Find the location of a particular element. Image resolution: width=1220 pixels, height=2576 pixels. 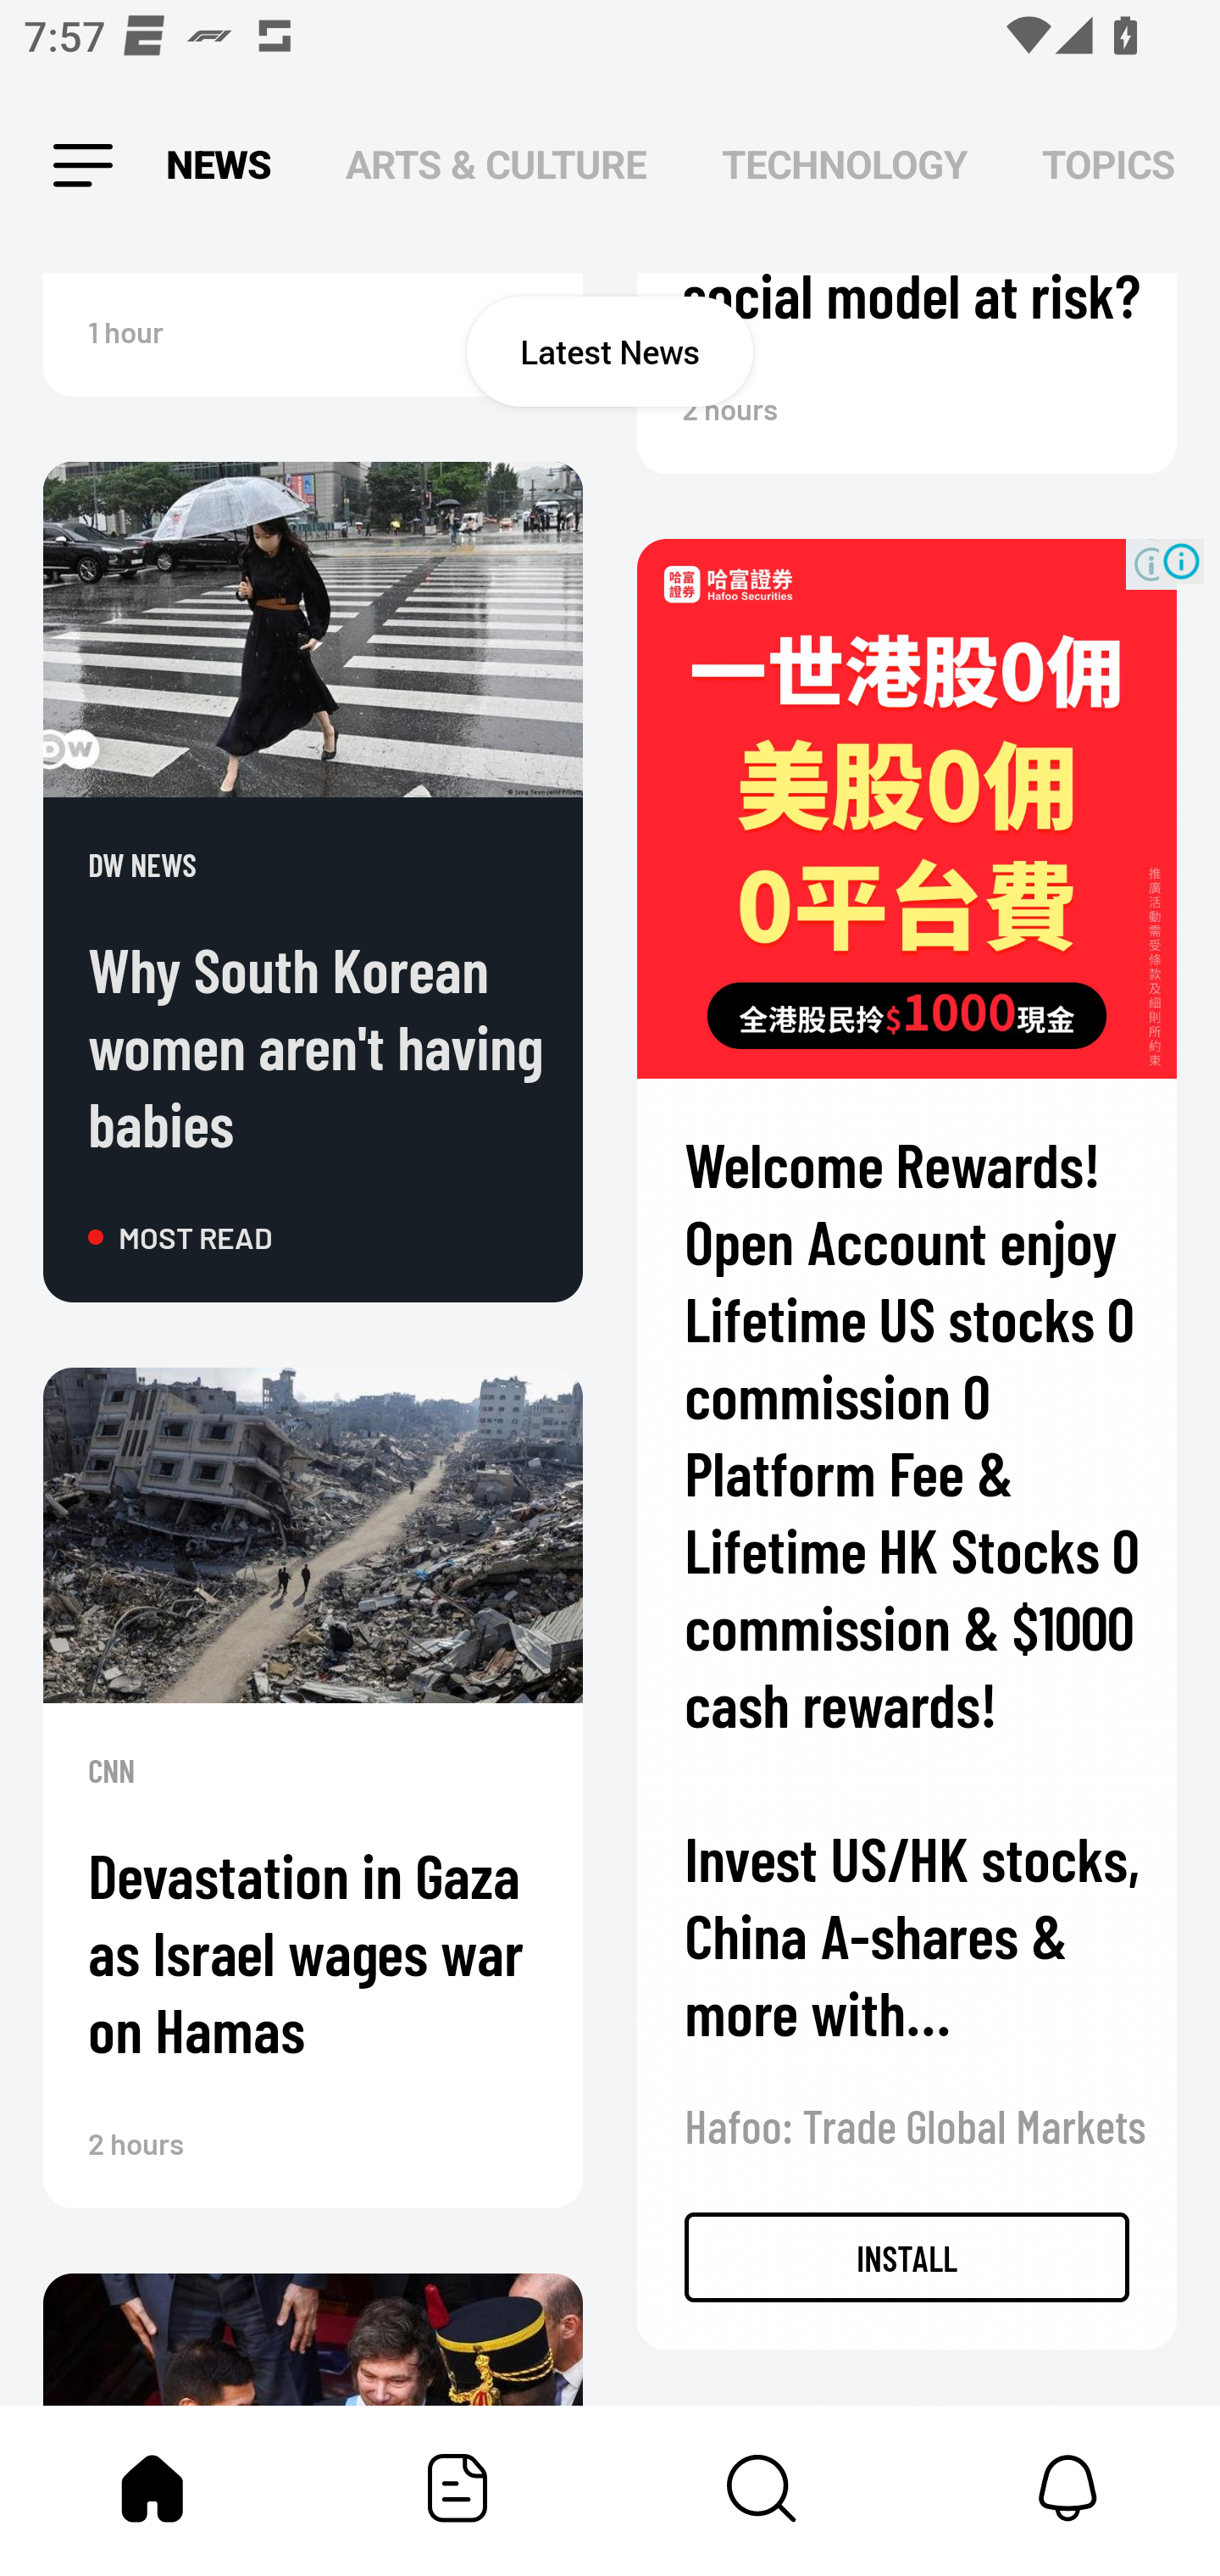

Latest News is located at coordinates (610, 351).